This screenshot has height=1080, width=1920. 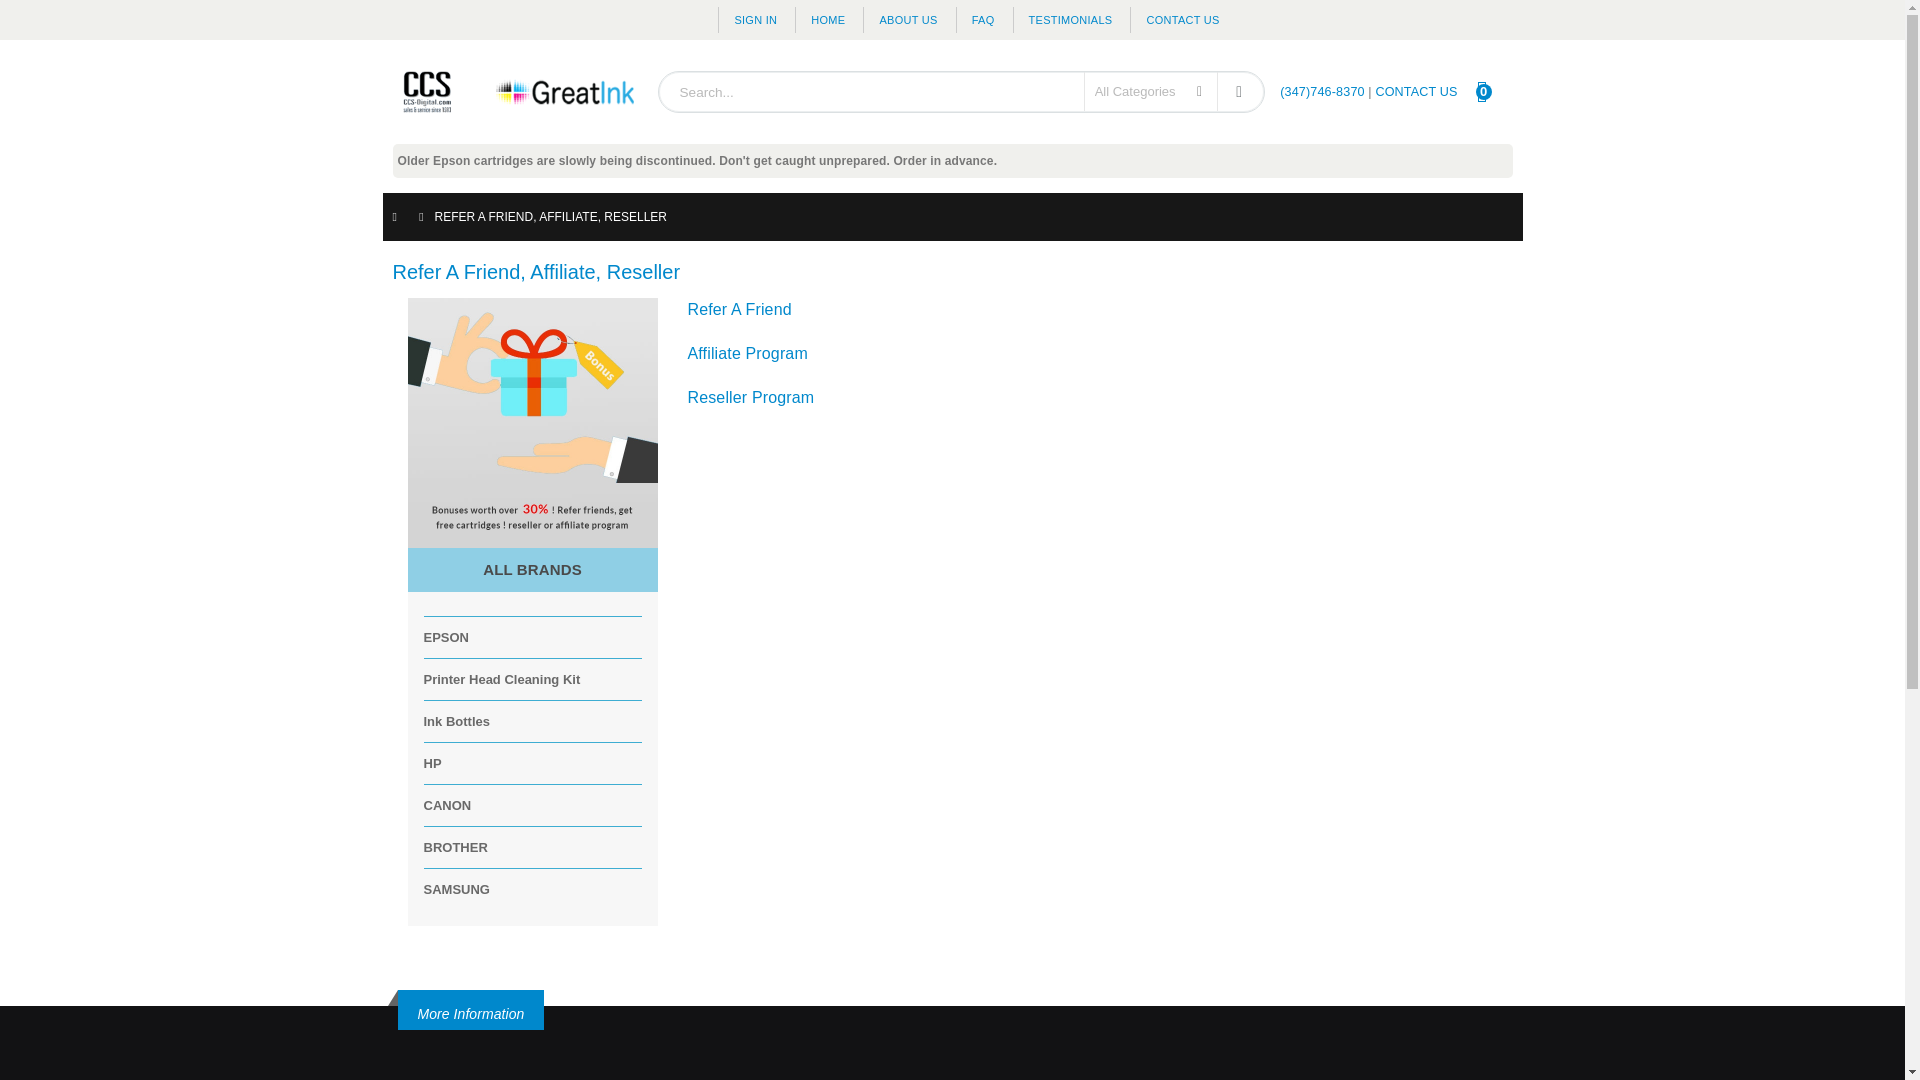 I want to click on CONTACT US, so click(x=1238, y=92).